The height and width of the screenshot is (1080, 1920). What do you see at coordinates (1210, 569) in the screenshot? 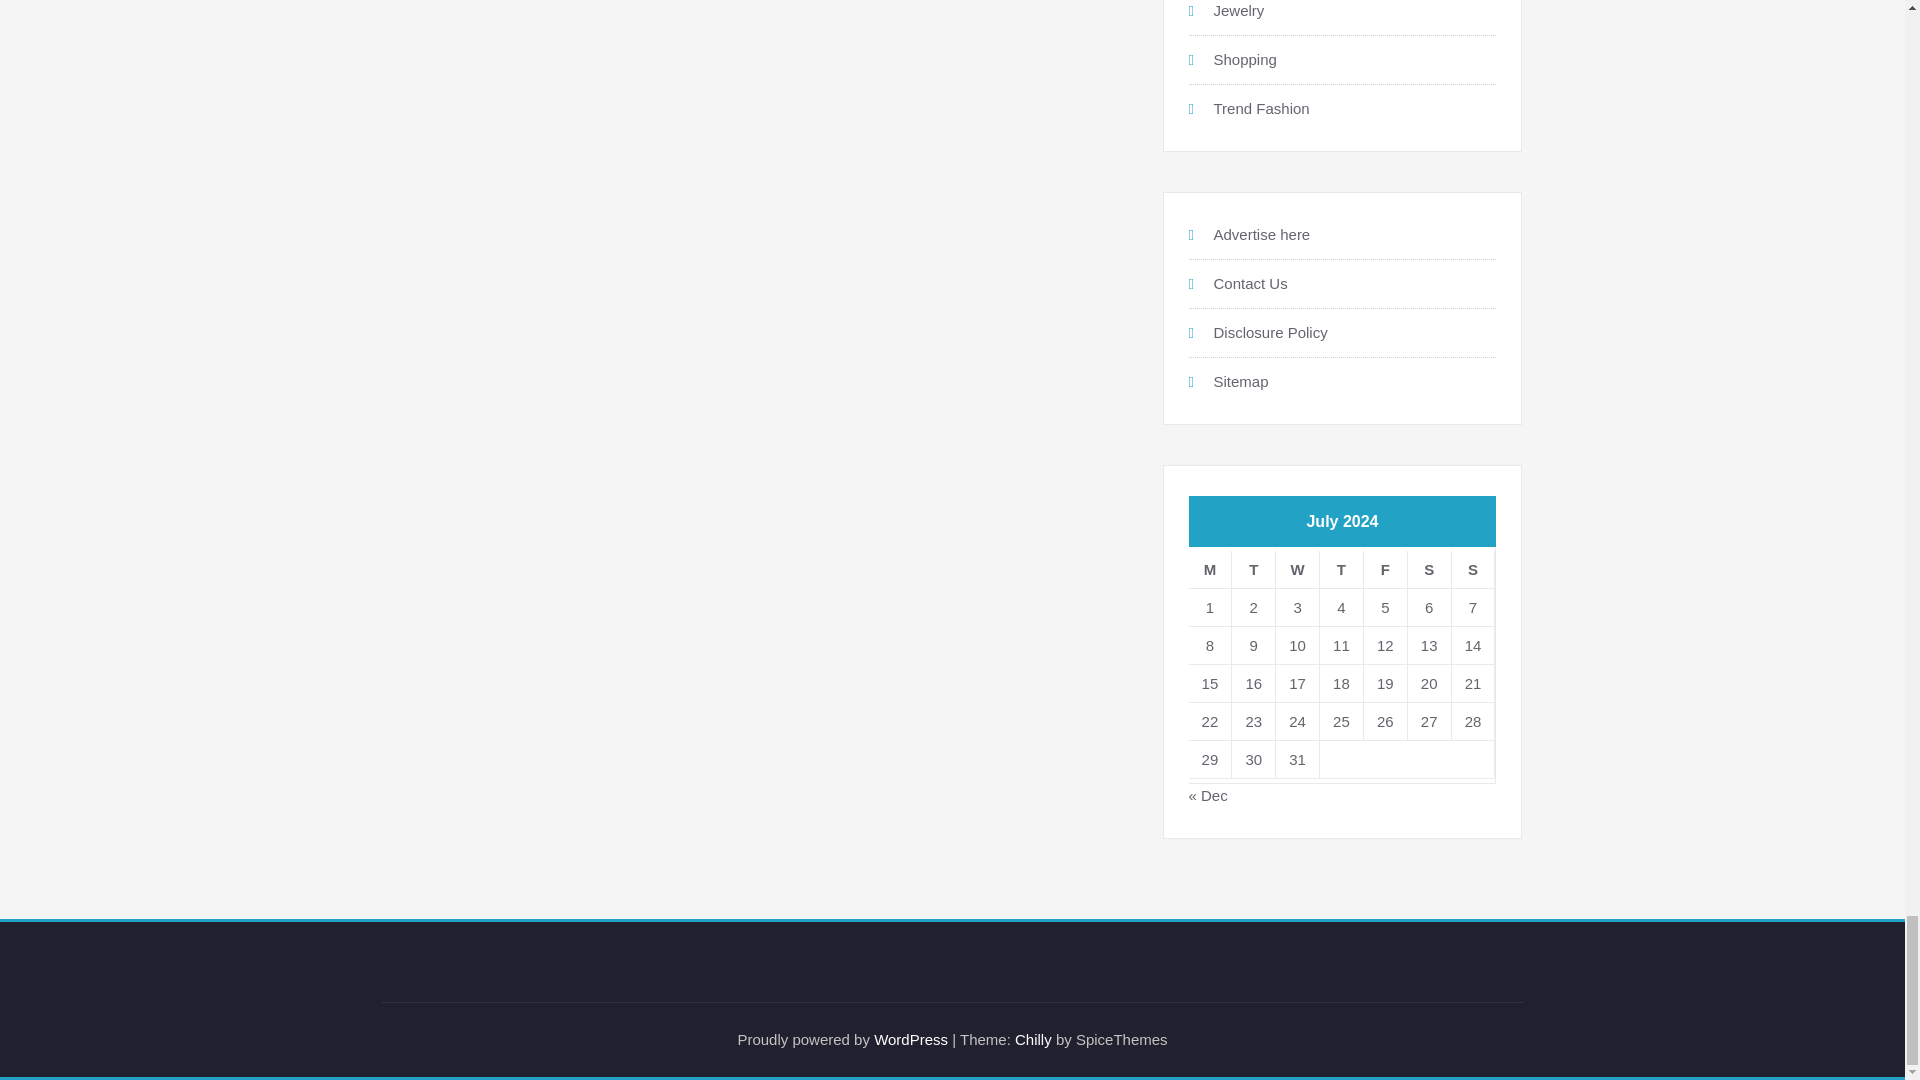
I see `Monday` at bounding box center [1210, 569].